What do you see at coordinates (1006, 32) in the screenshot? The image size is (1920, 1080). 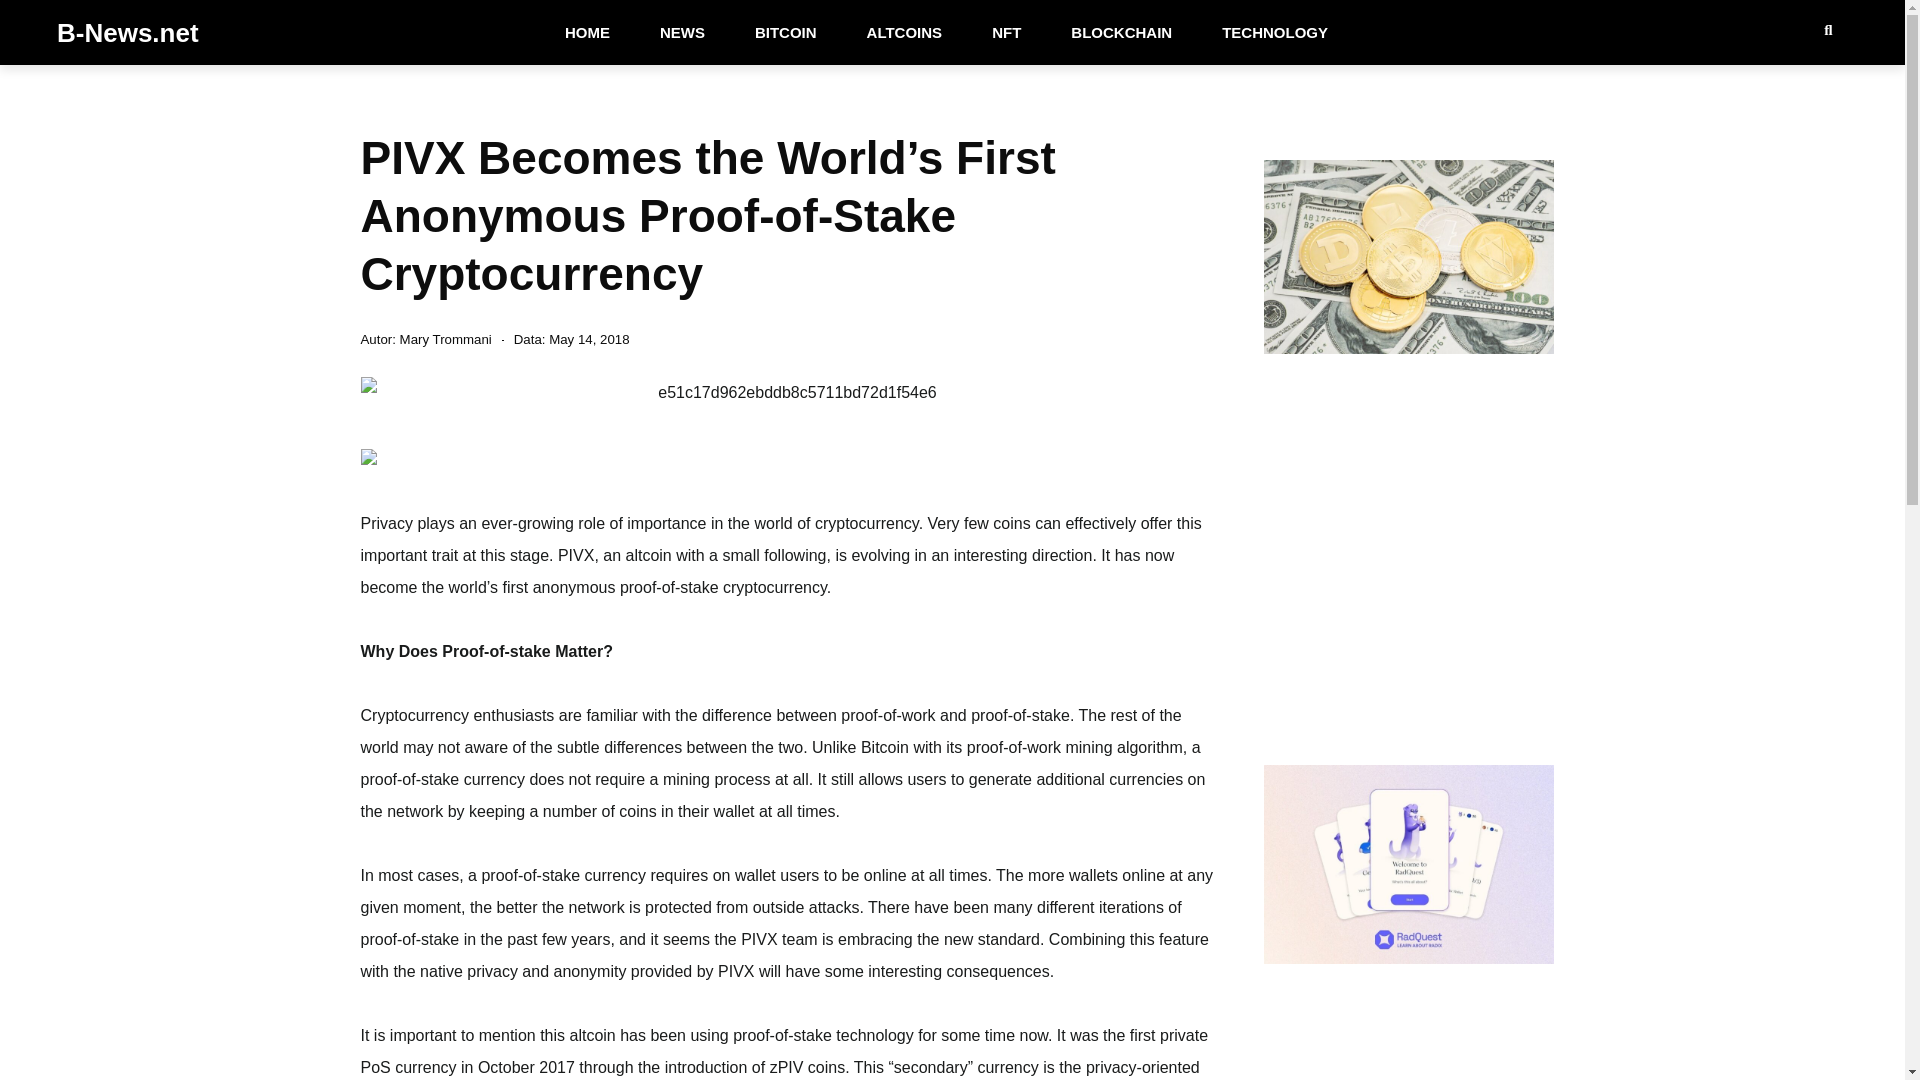 I see `NFT` at bounding box center [1006, 32].